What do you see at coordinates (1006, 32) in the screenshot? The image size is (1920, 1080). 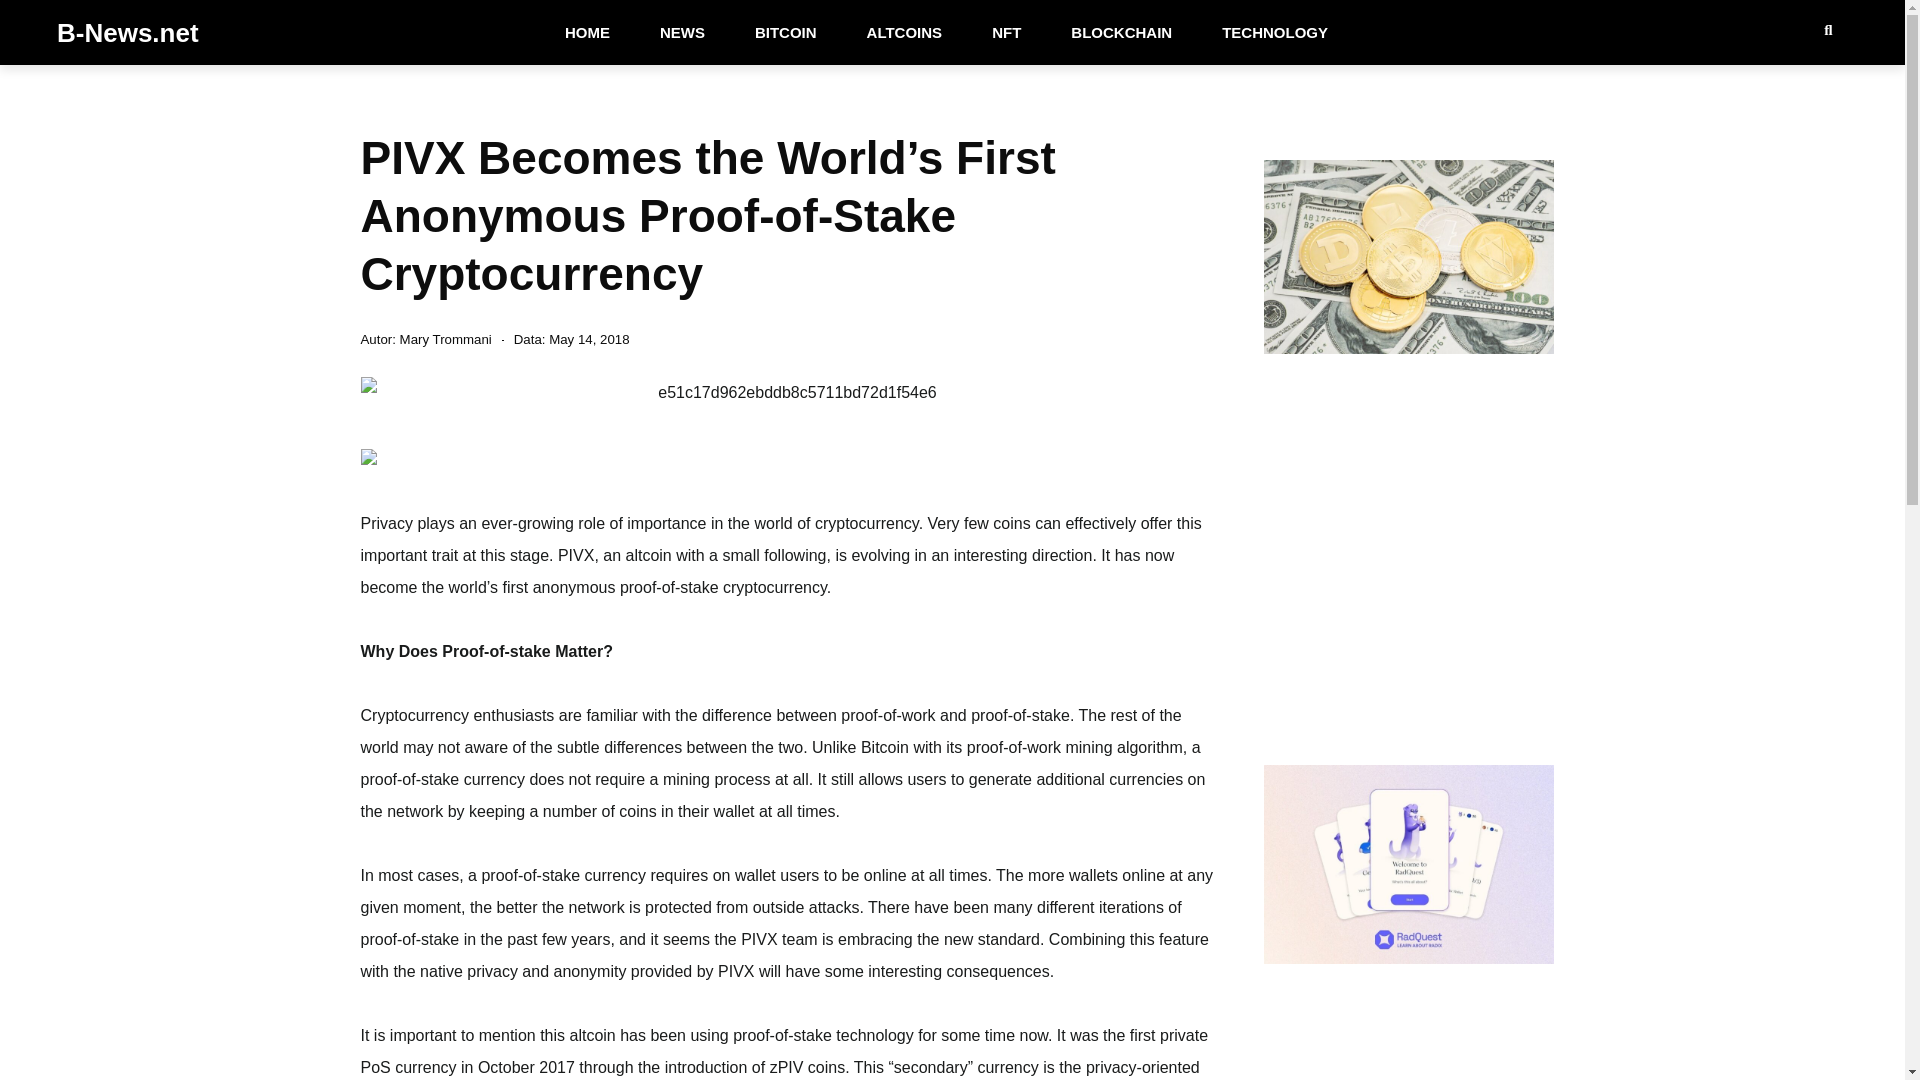 I see `NFT` at bounding box center [1006, 32].